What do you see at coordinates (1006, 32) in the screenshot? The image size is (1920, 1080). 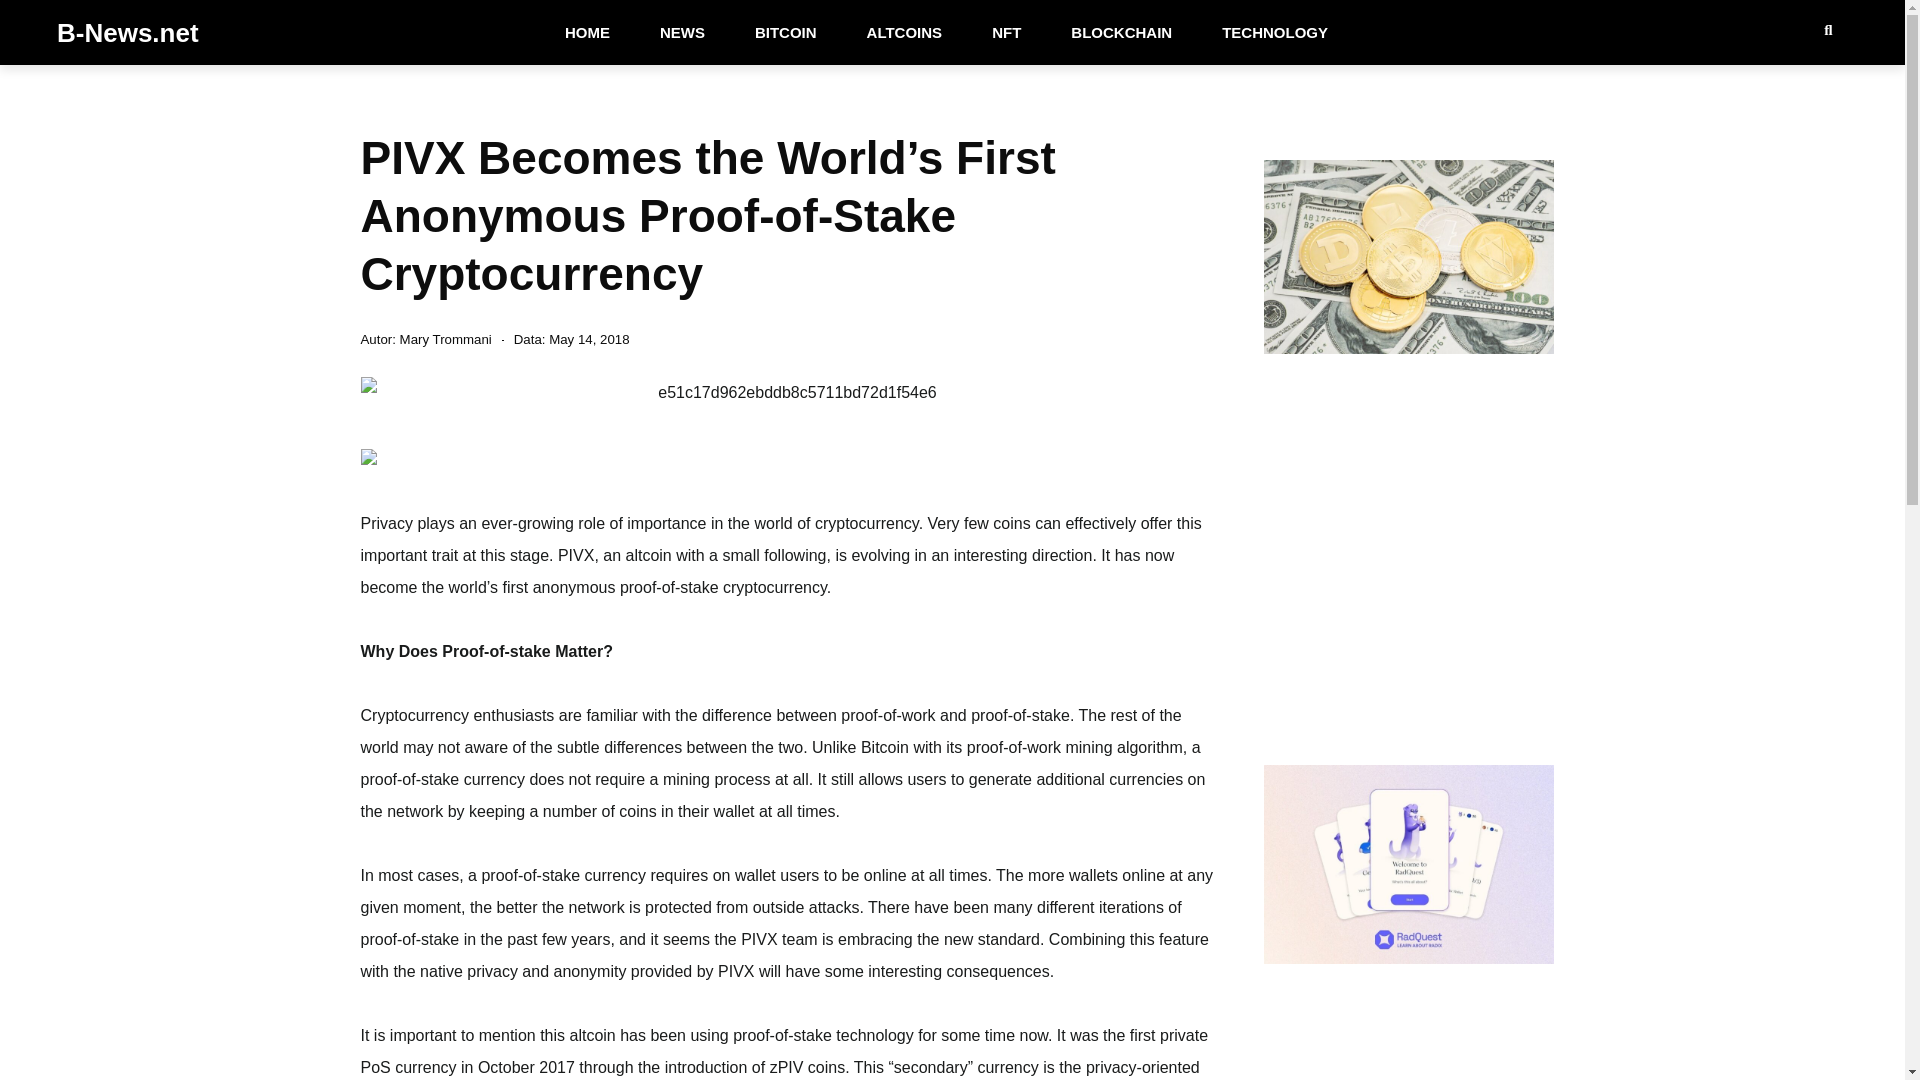 I see `NFT` at bounding box center [1006, 32].